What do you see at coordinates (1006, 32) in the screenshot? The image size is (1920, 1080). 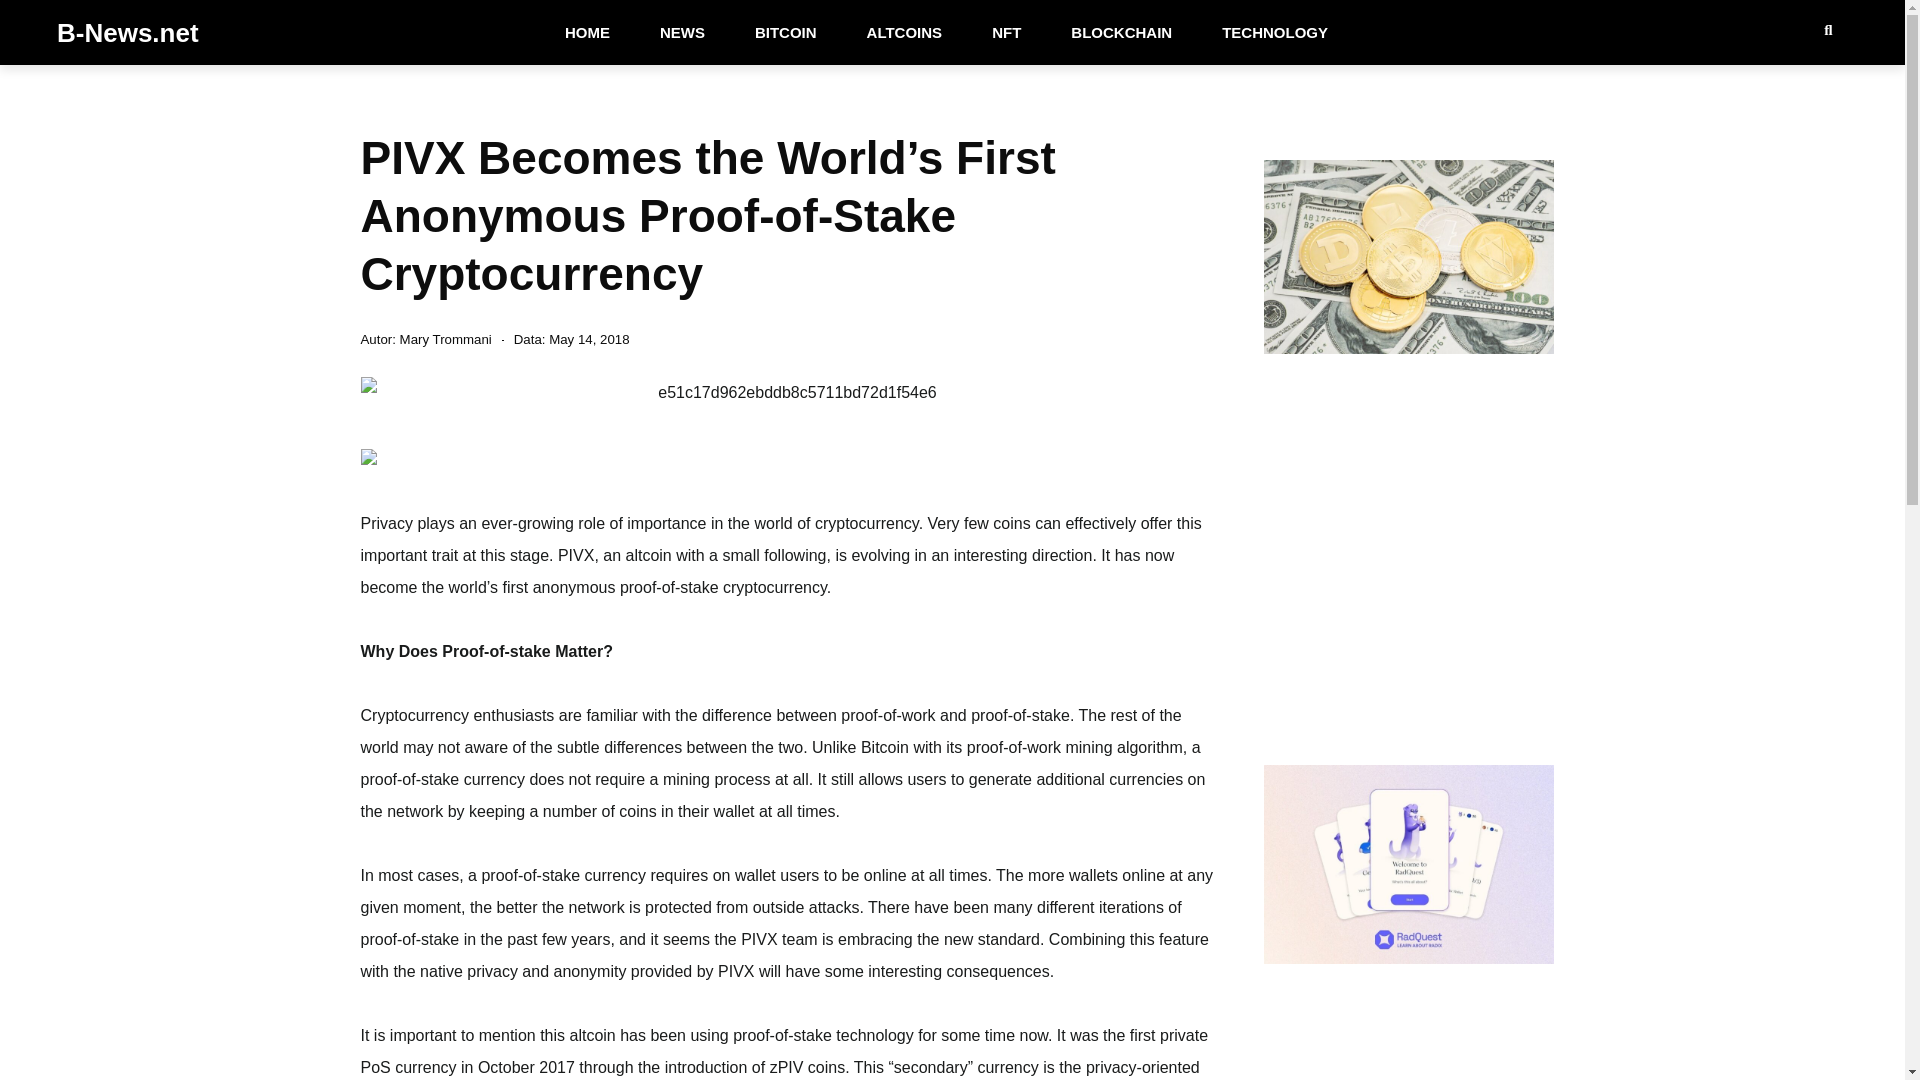 I see `NFT` at bounding box center [1006, 32].